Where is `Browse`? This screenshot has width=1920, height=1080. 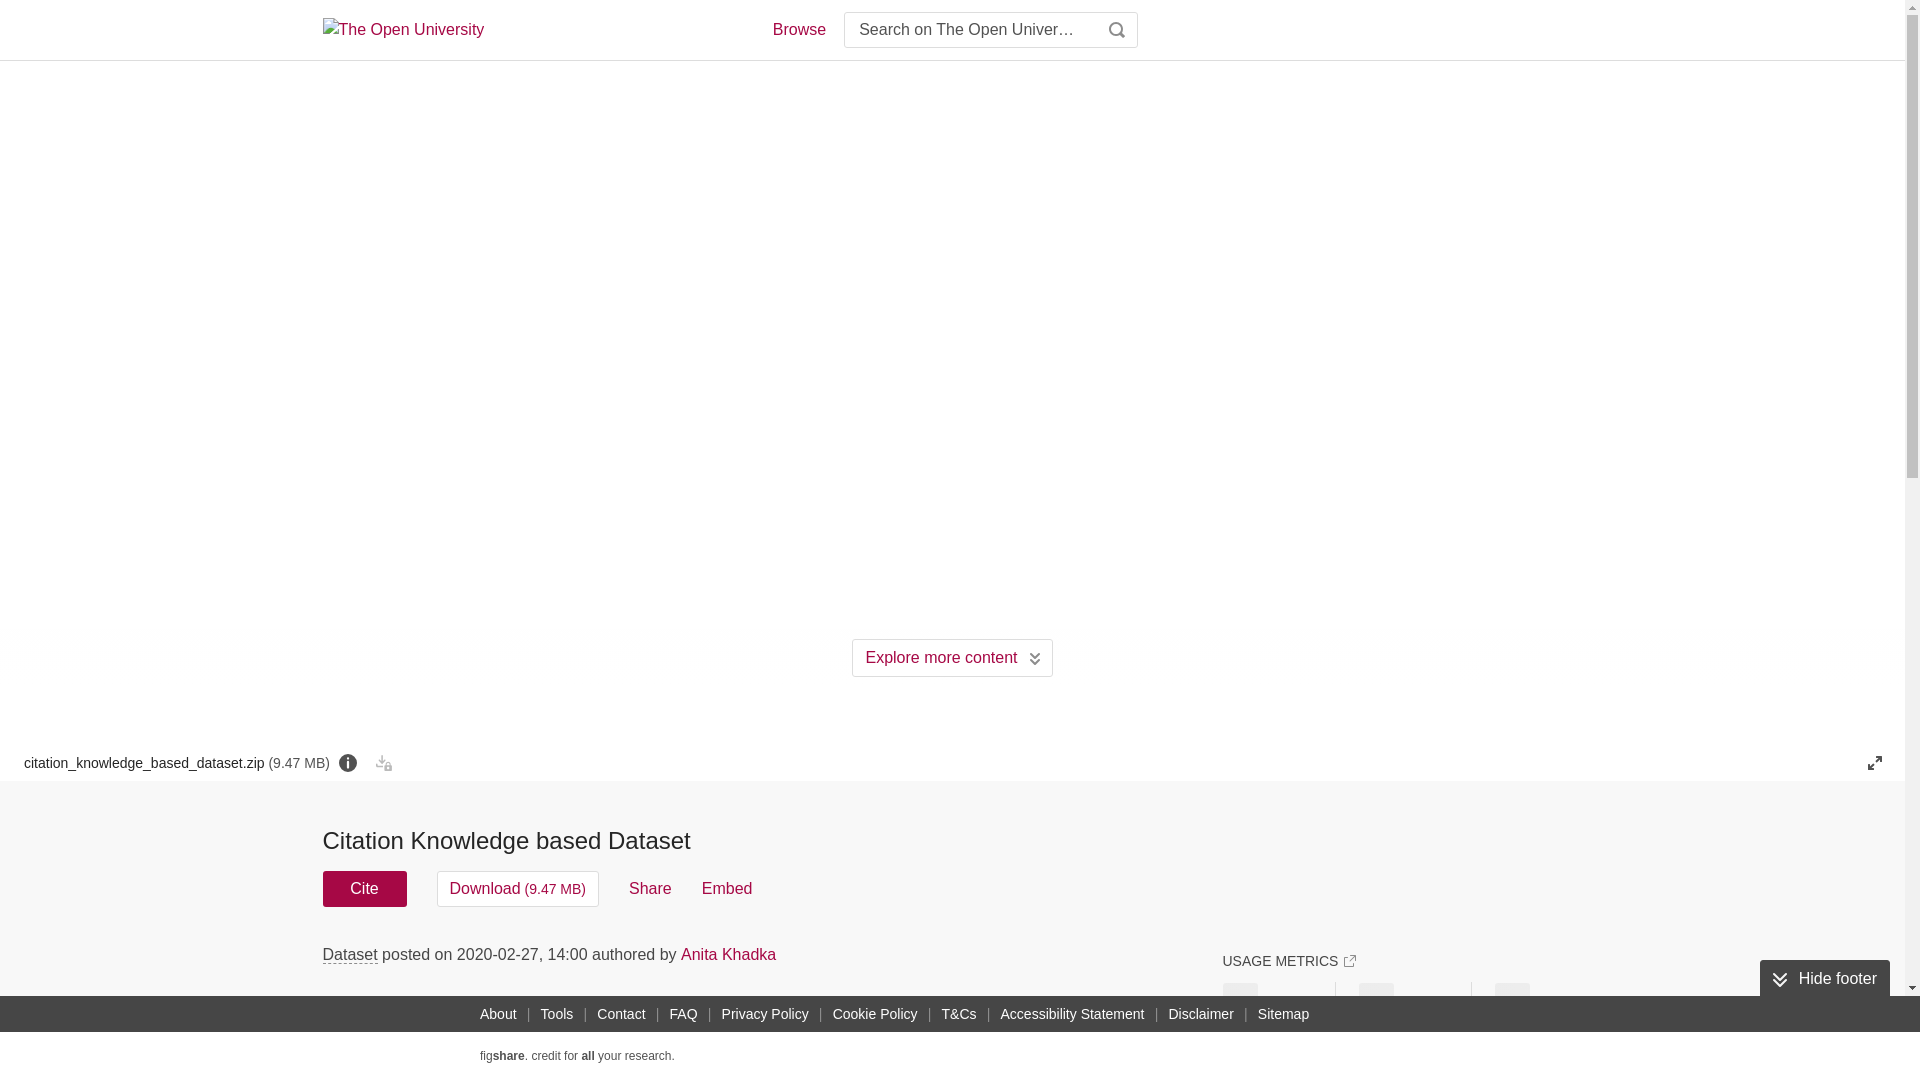
Browse is located at coordinates (798, 30).